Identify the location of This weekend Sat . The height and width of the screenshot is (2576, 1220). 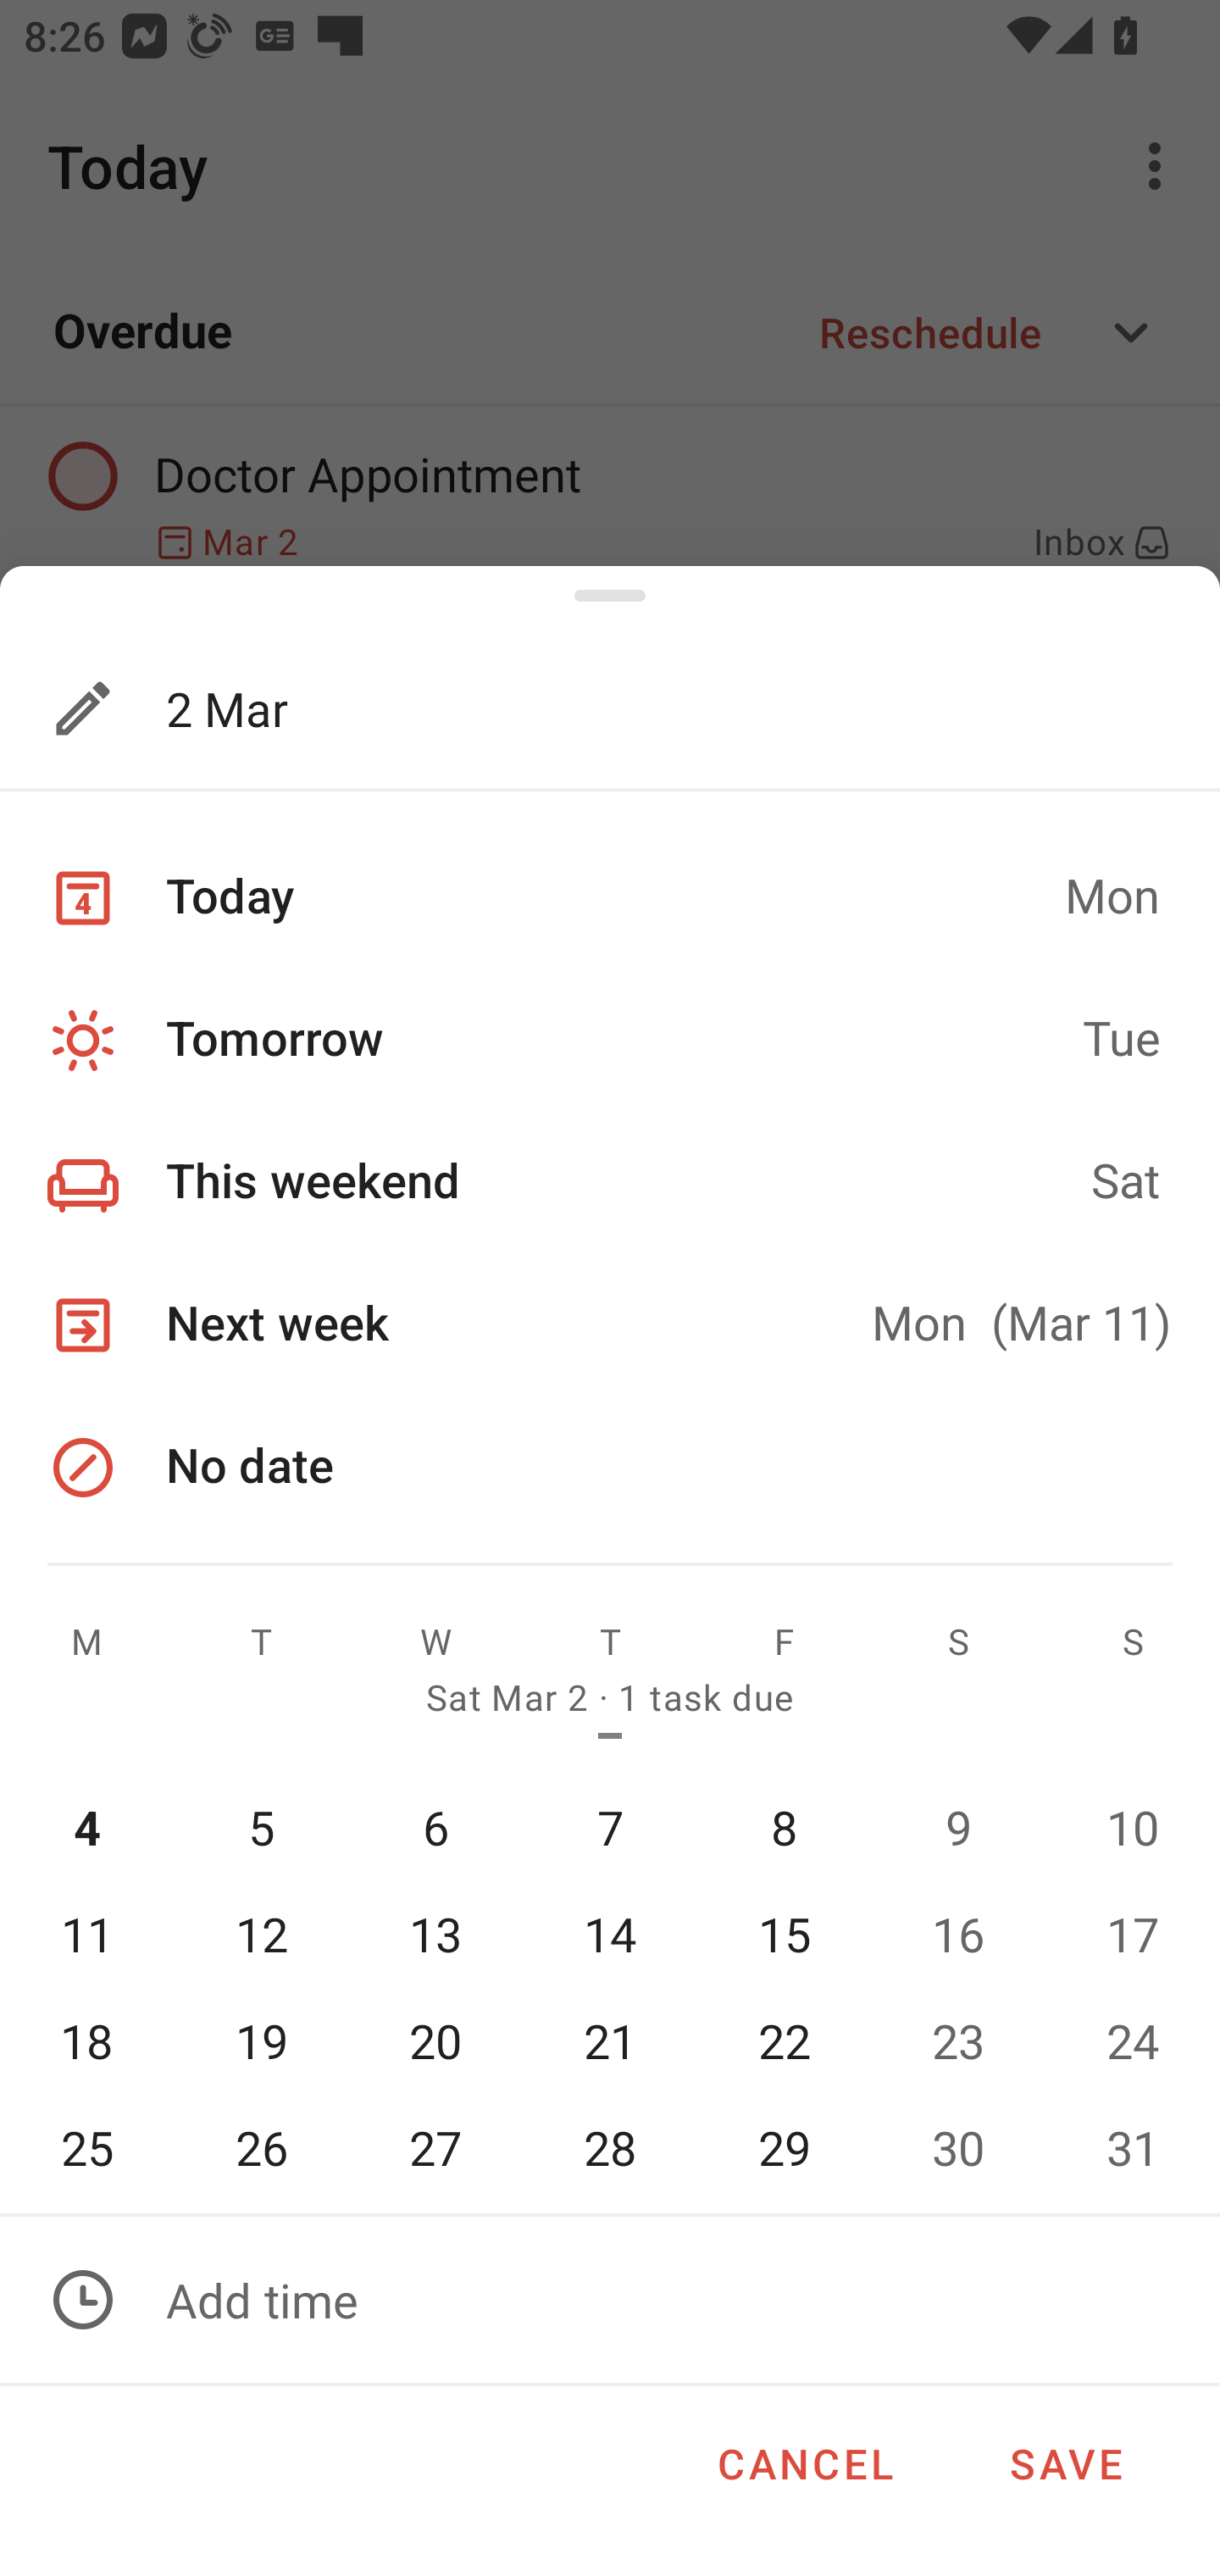
(610, 1183).